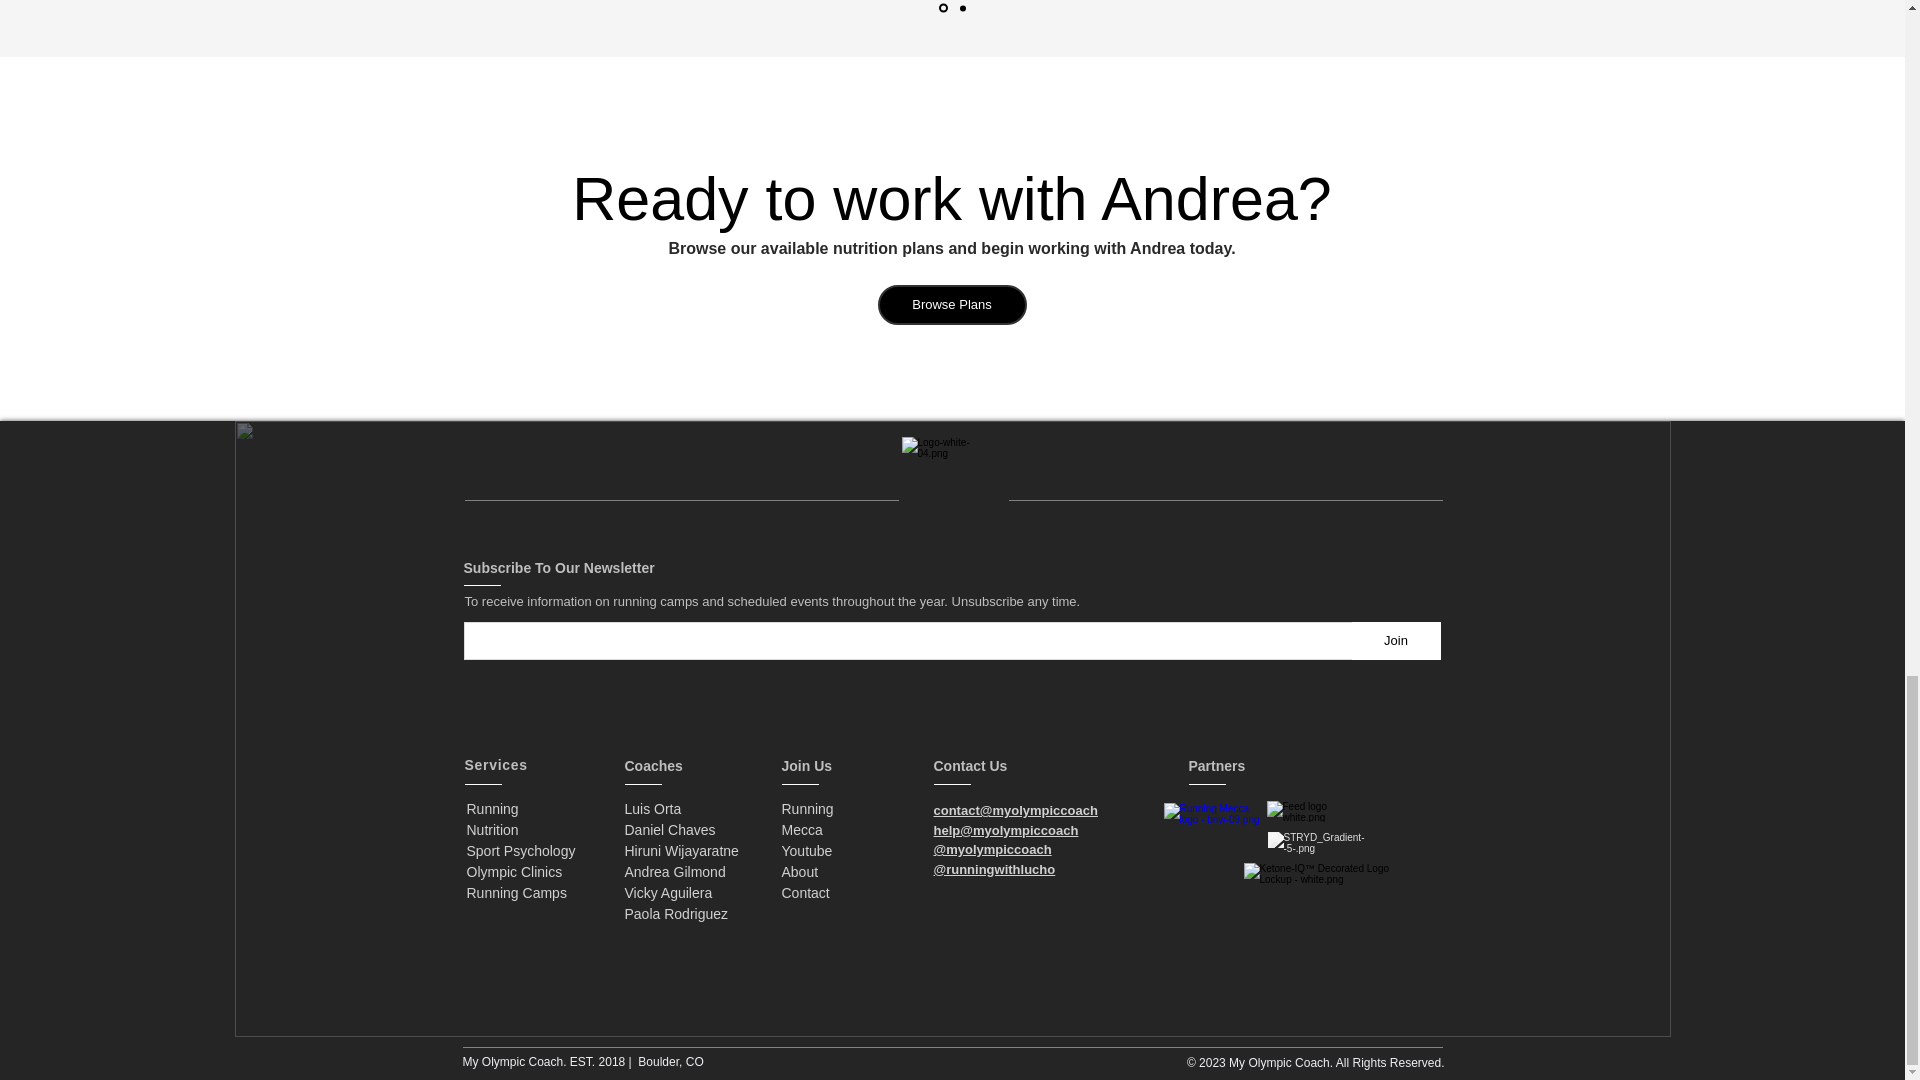 This screenshot has width=1920, height=1080. What do you see at coordinates (516, 892) in the screenshot?
I see `Sport Psychology` at bounding box center [516, 892].